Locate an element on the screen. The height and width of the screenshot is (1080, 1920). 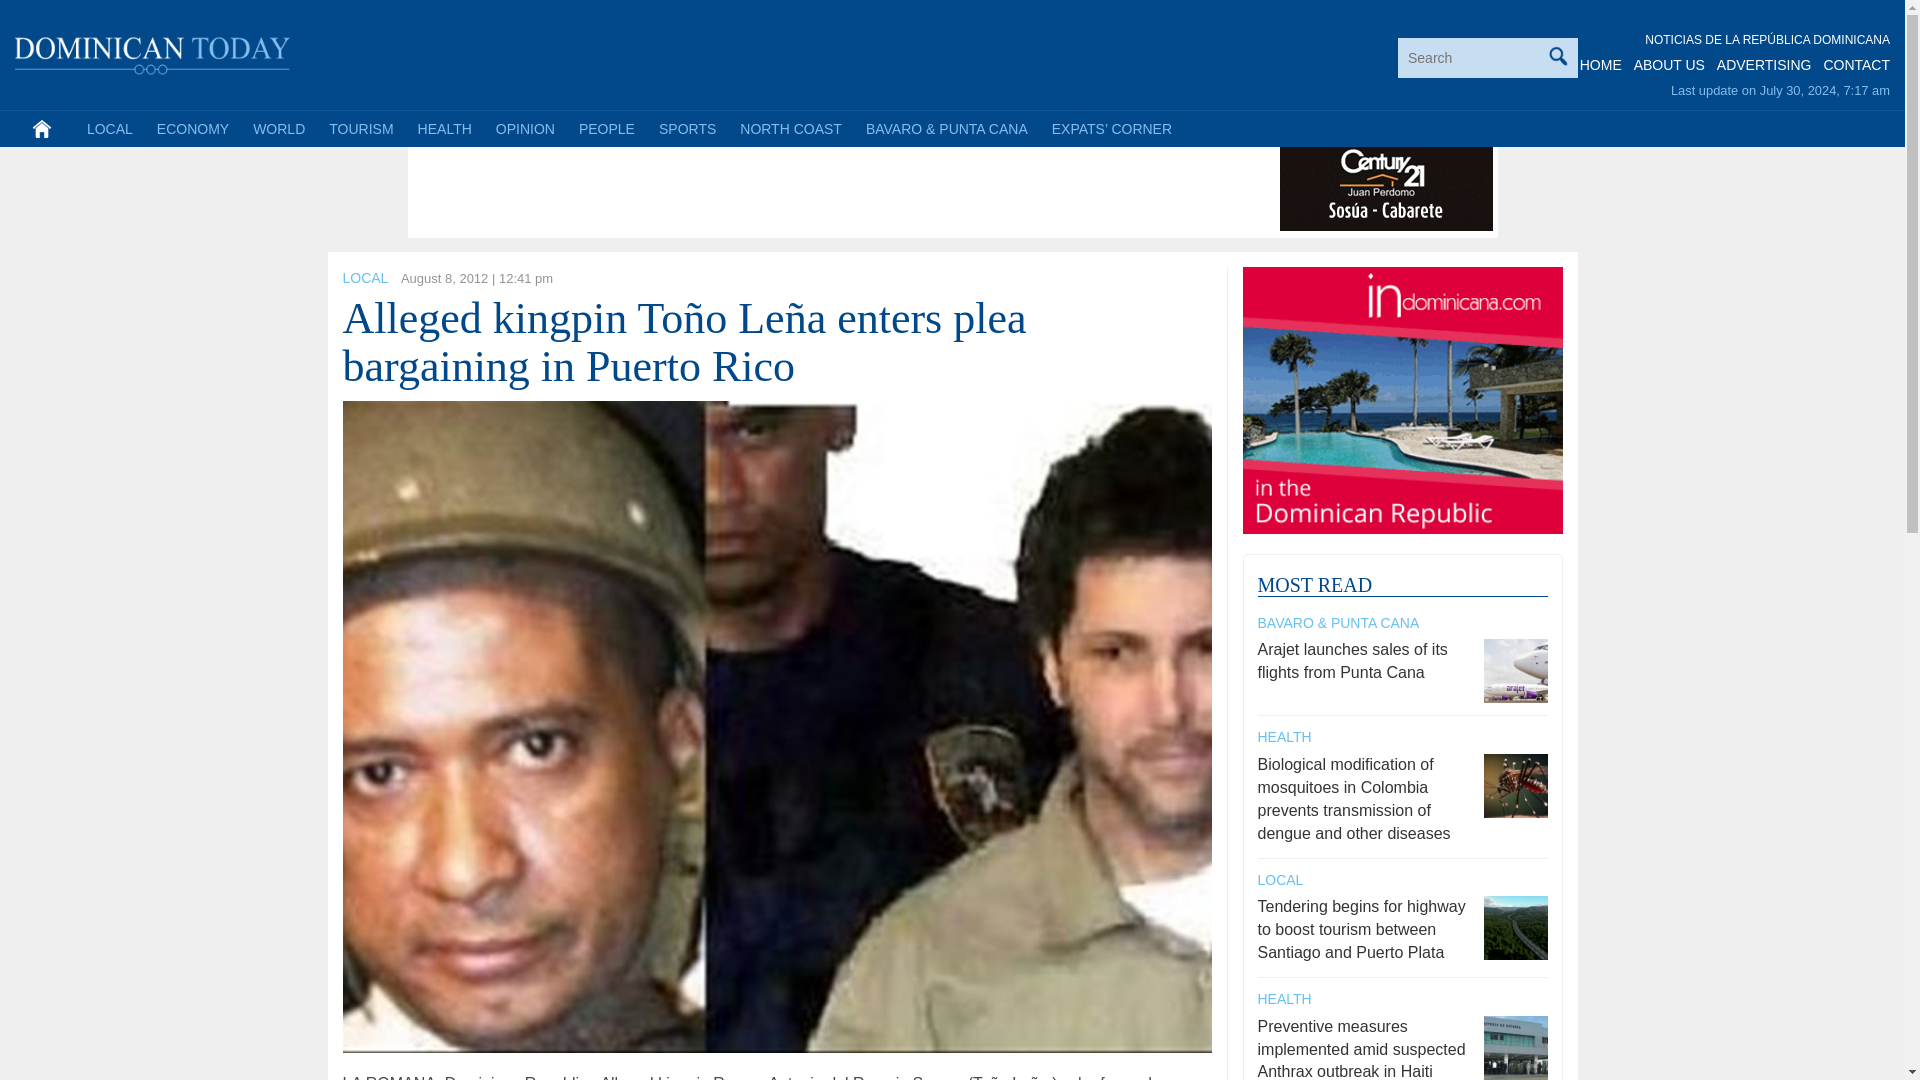
WORLD is located at coordinates (278, 128).